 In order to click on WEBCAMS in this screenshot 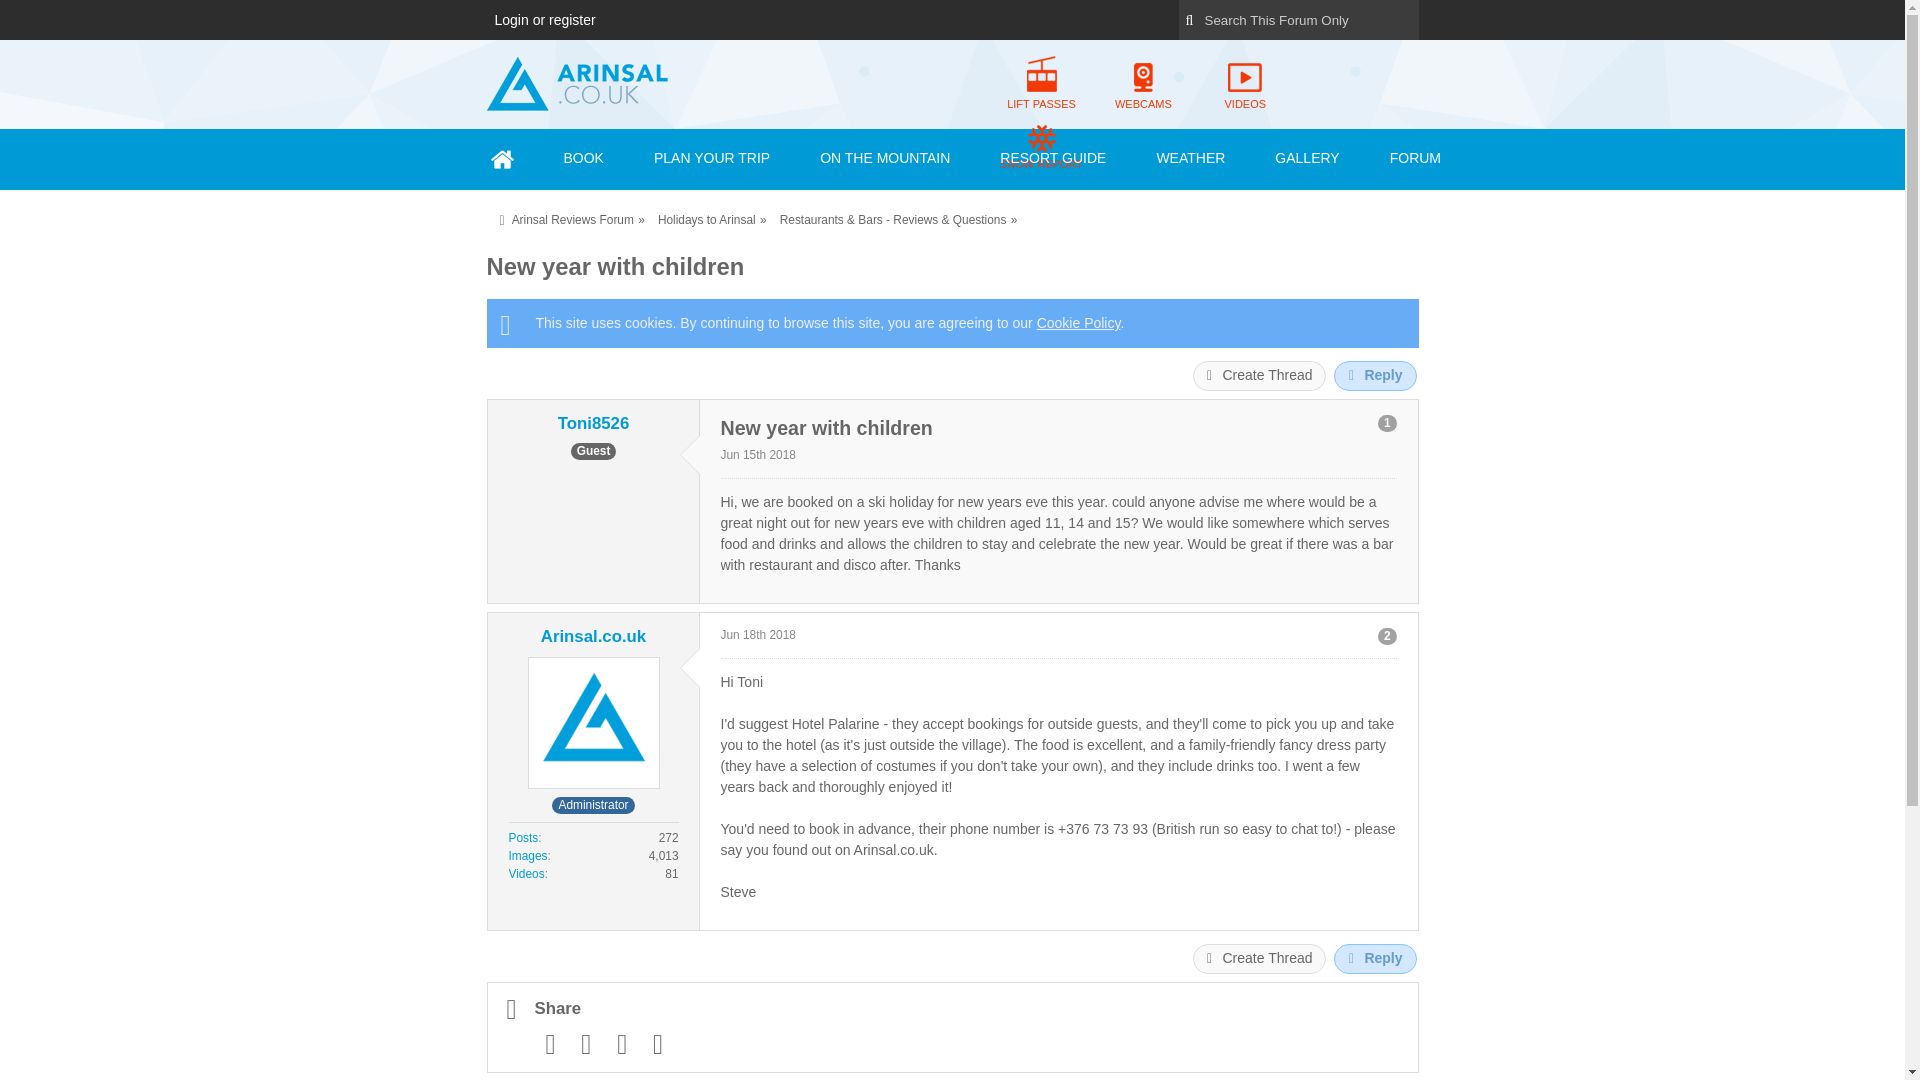, I will do `click(1143, 86)`.